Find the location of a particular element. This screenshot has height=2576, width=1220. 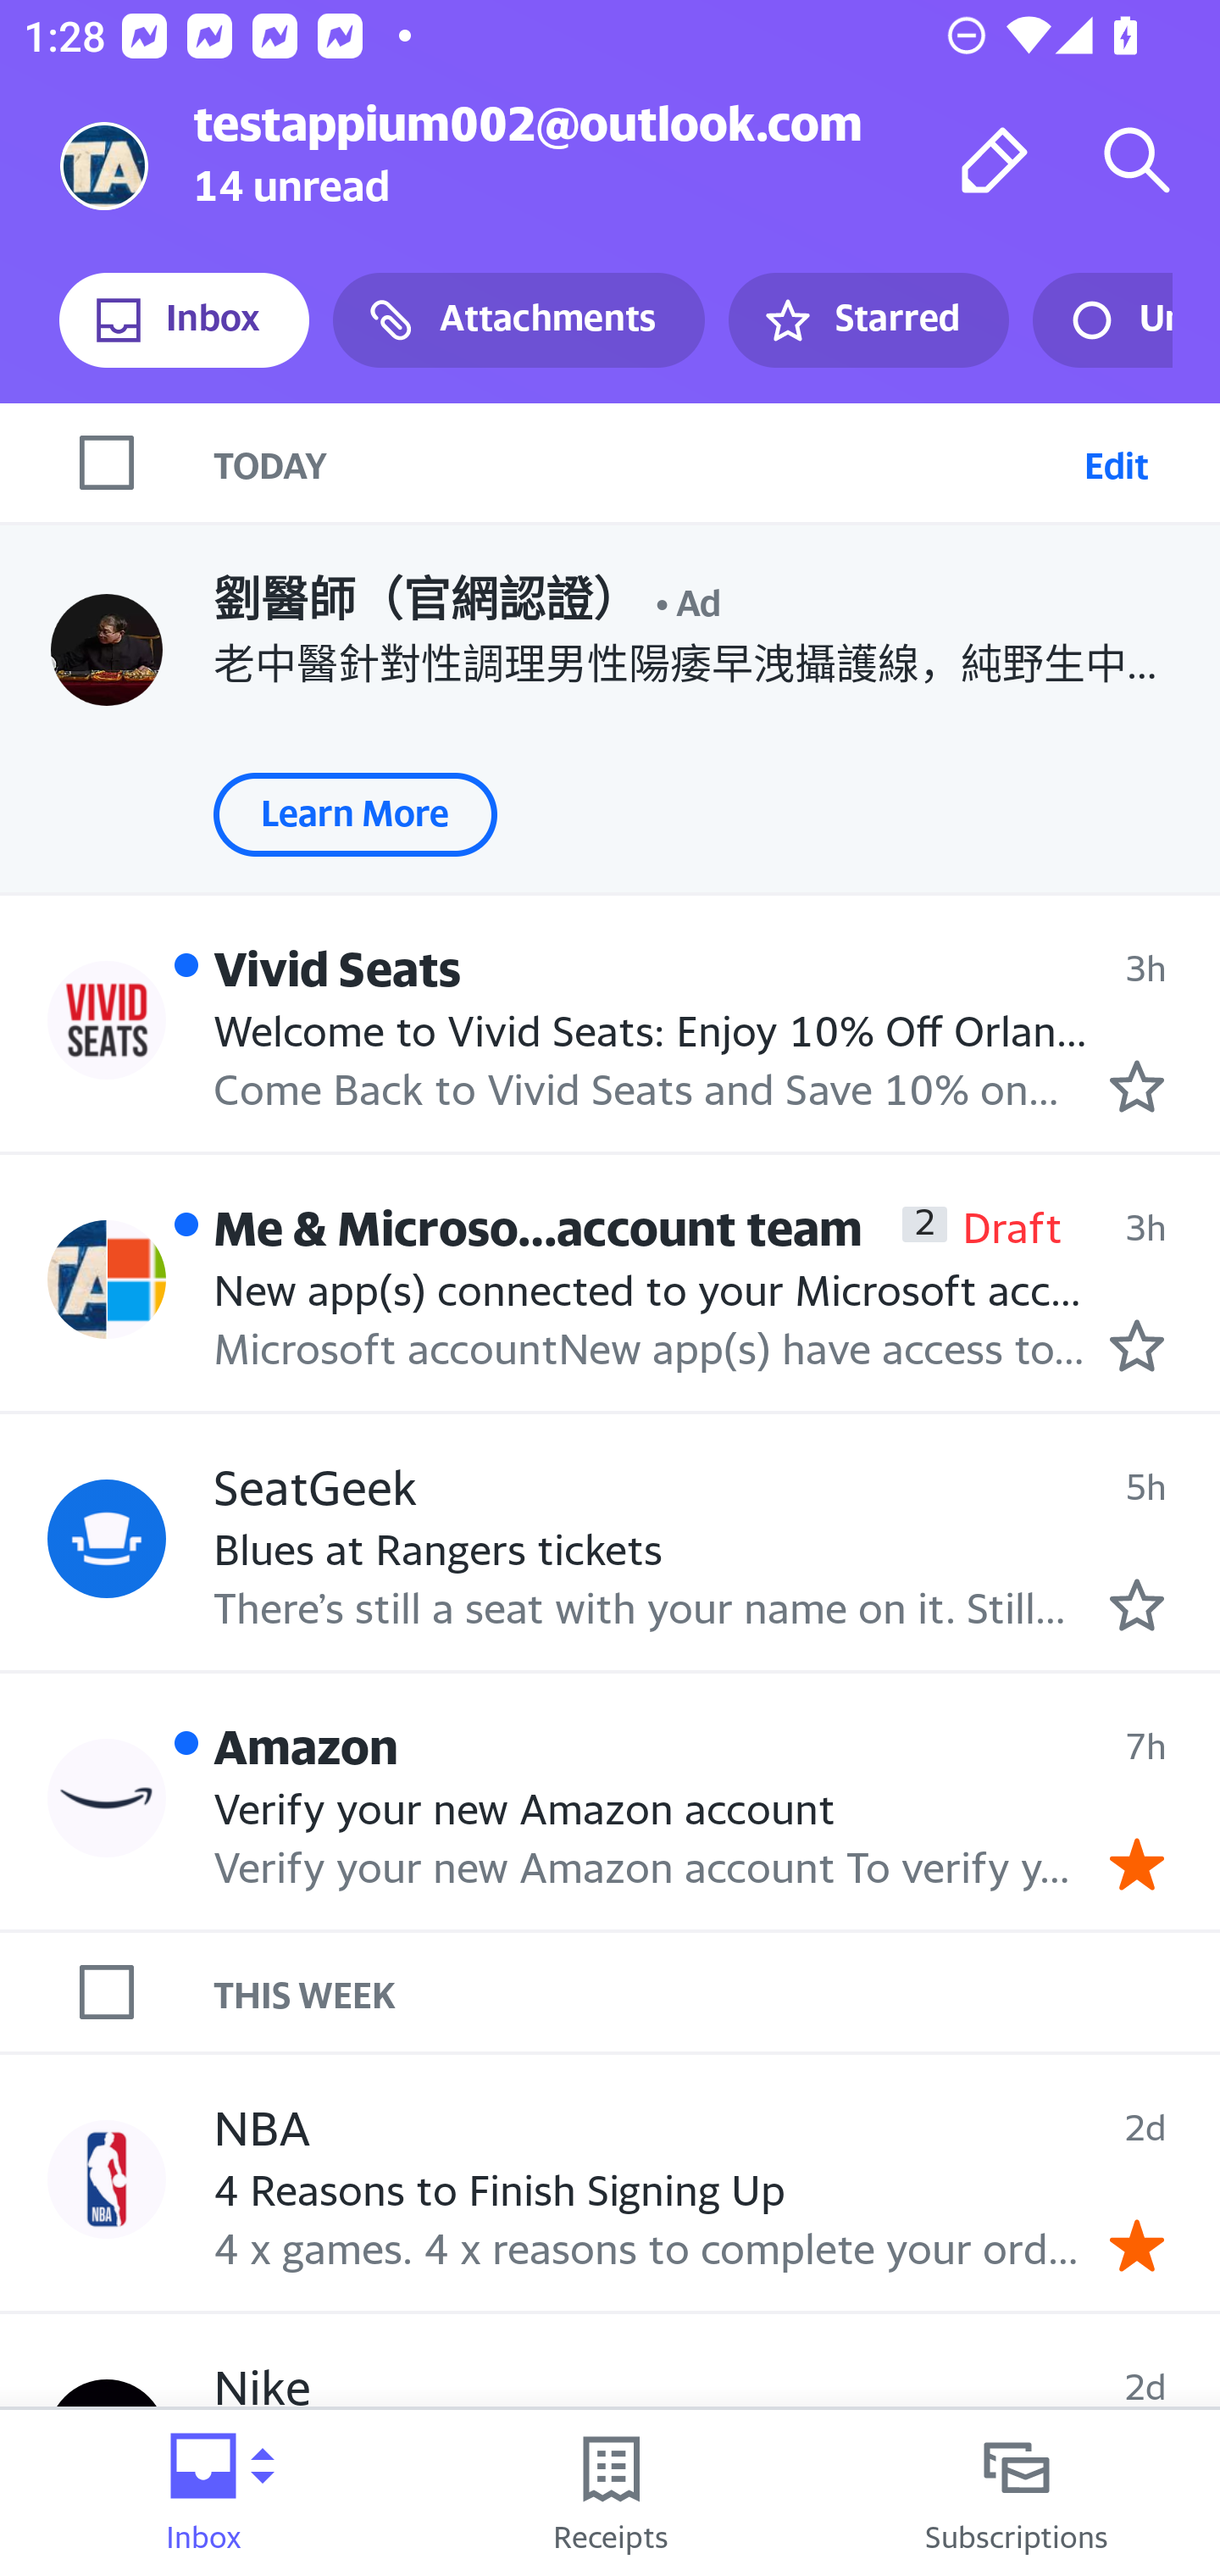

Remove star. is located at coordinates (1137, 1863).